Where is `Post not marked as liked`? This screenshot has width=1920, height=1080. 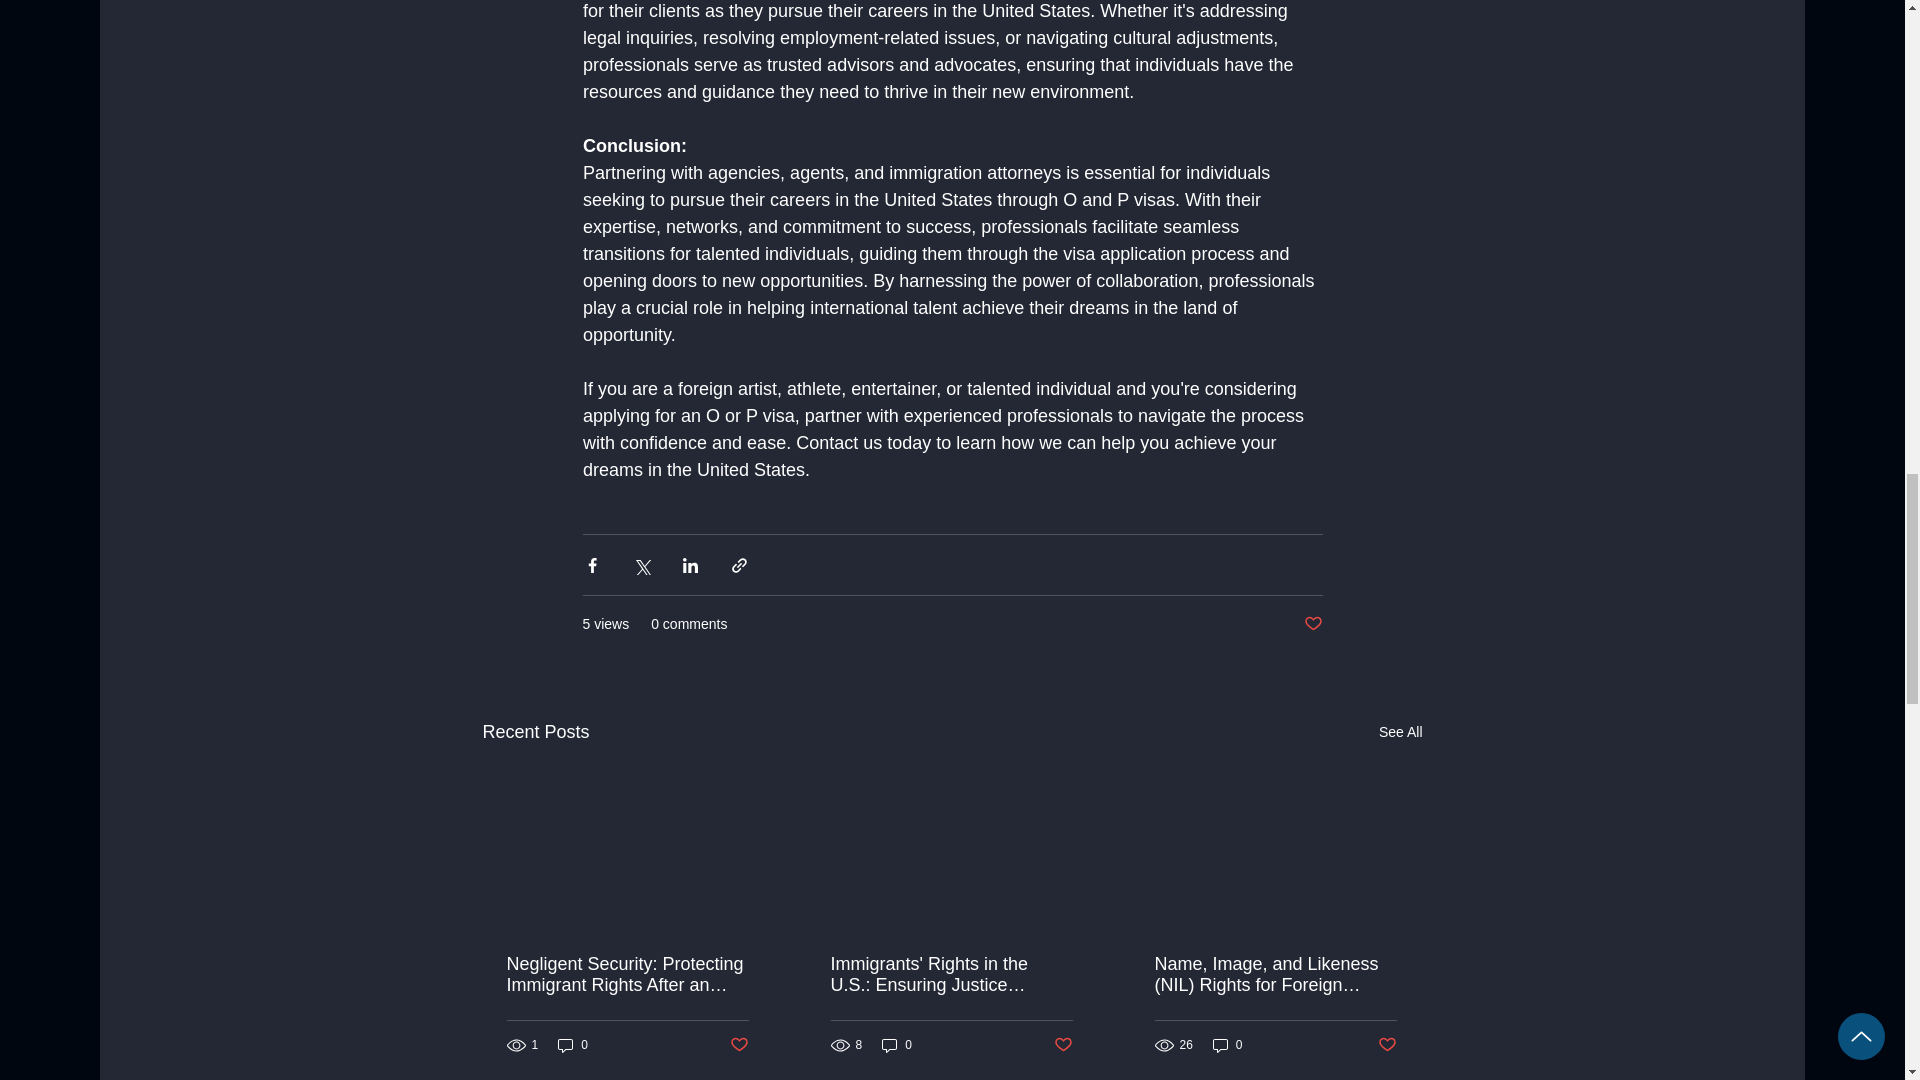
Post not marked as liked is located at coordinates (1312, 624).